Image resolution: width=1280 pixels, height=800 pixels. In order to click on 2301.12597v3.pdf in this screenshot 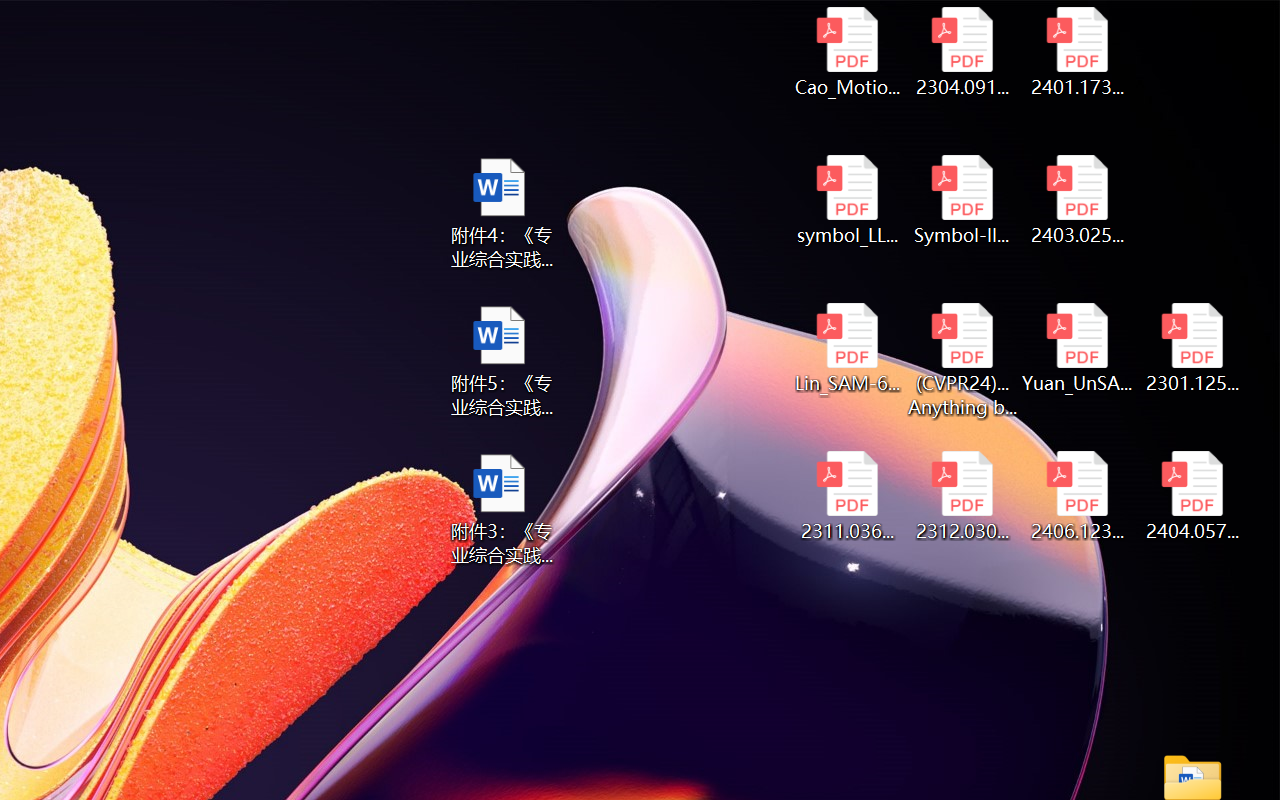, I will do `click(1192, 348)`.